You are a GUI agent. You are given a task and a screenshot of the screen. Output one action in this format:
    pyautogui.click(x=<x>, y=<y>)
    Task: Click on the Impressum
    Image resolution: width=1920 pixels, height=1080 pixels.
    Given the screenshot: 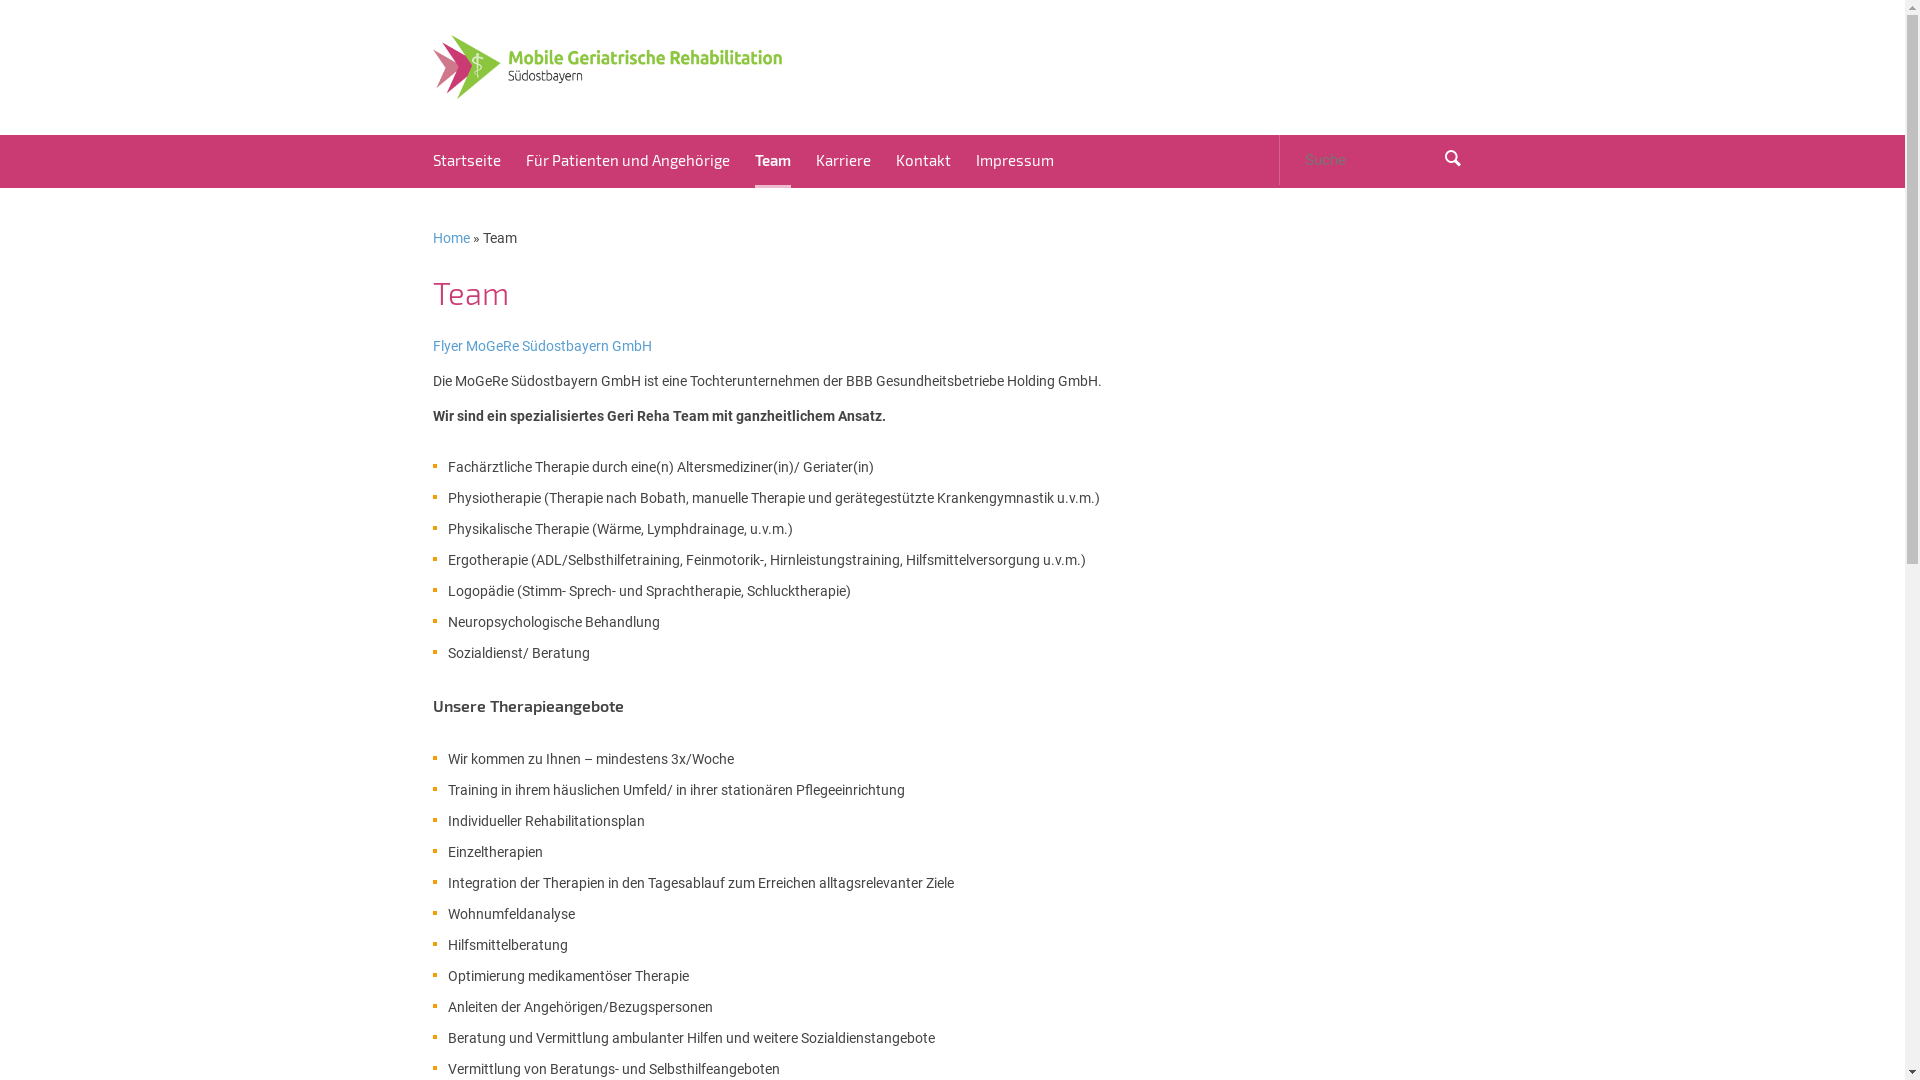 What is the action you would take?
    pyautogui.click(x=1015, y=160)
    